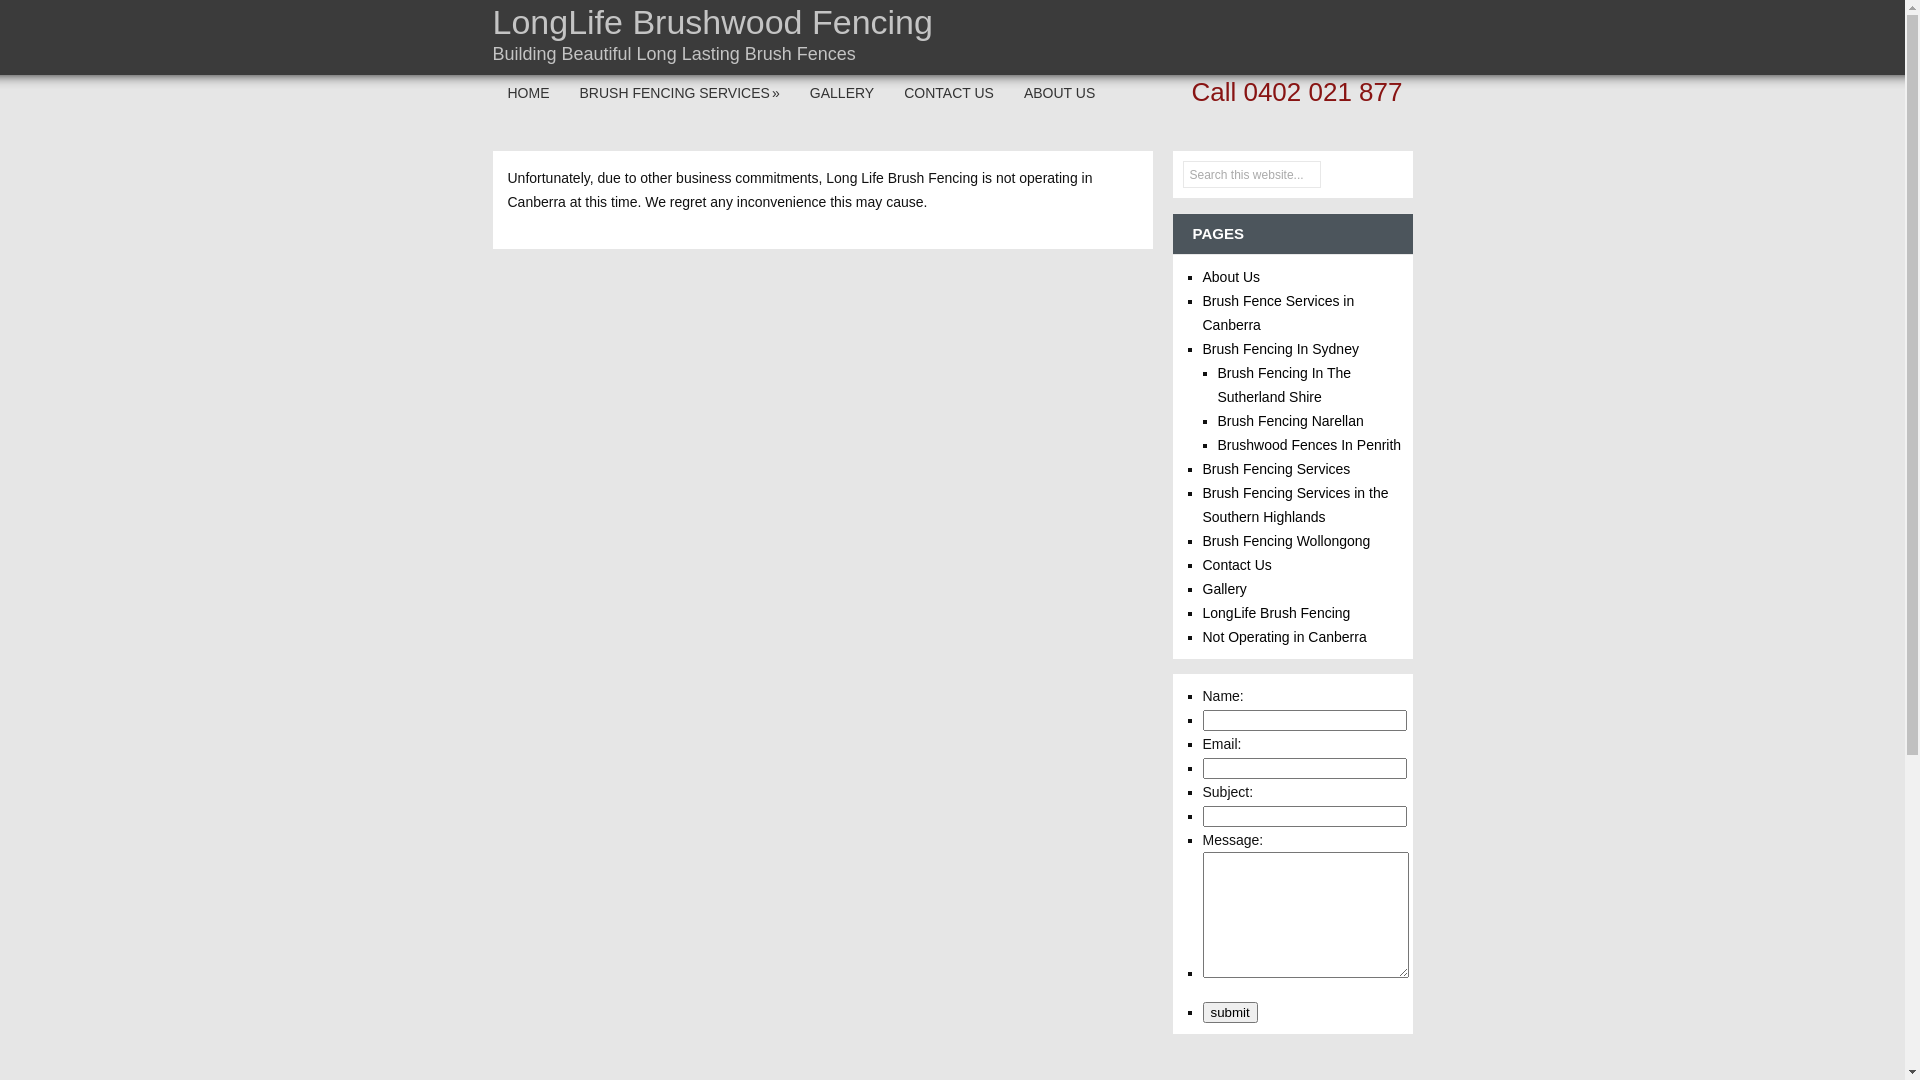  I want to click on HOME, so click(528, 93).